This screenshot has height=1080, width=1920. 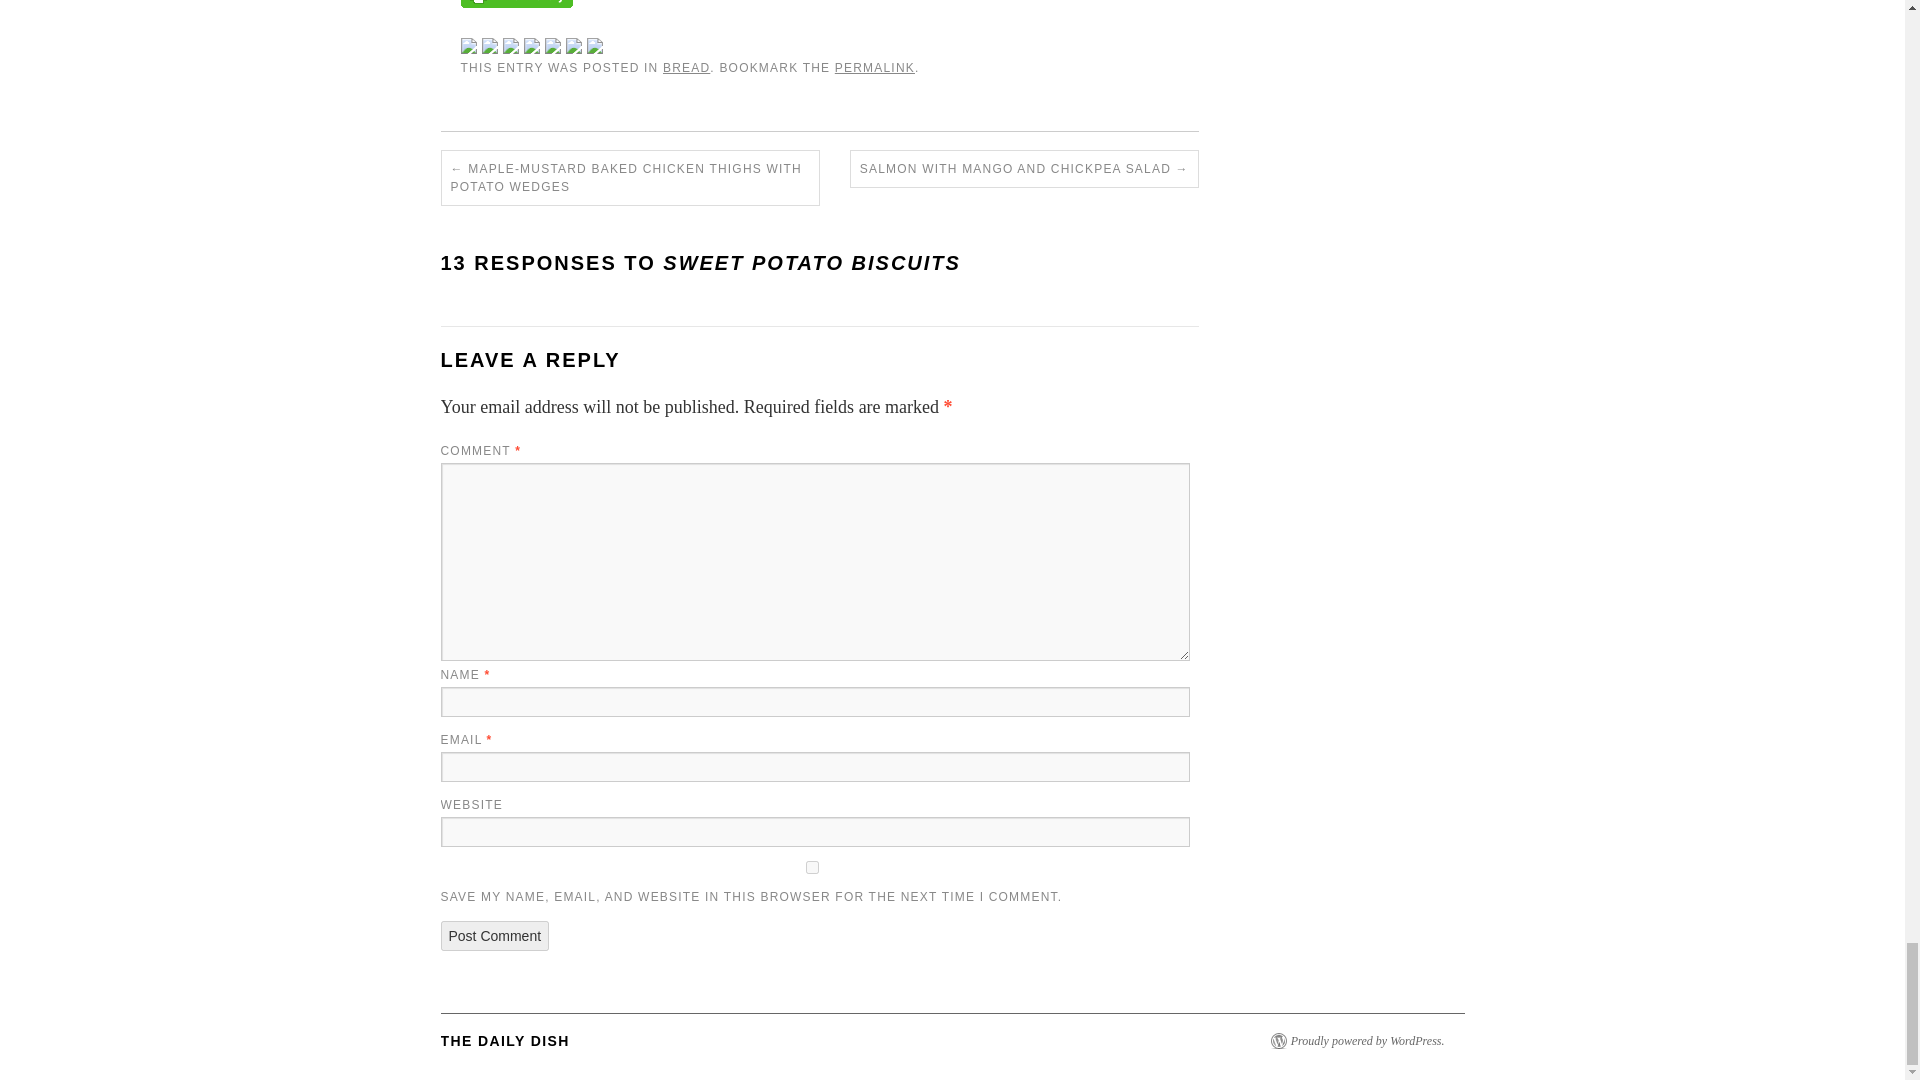 What do you see at coordinates (494, 936) in the screenshot?
I see `Post Comment` at bounding box center [494, 936].